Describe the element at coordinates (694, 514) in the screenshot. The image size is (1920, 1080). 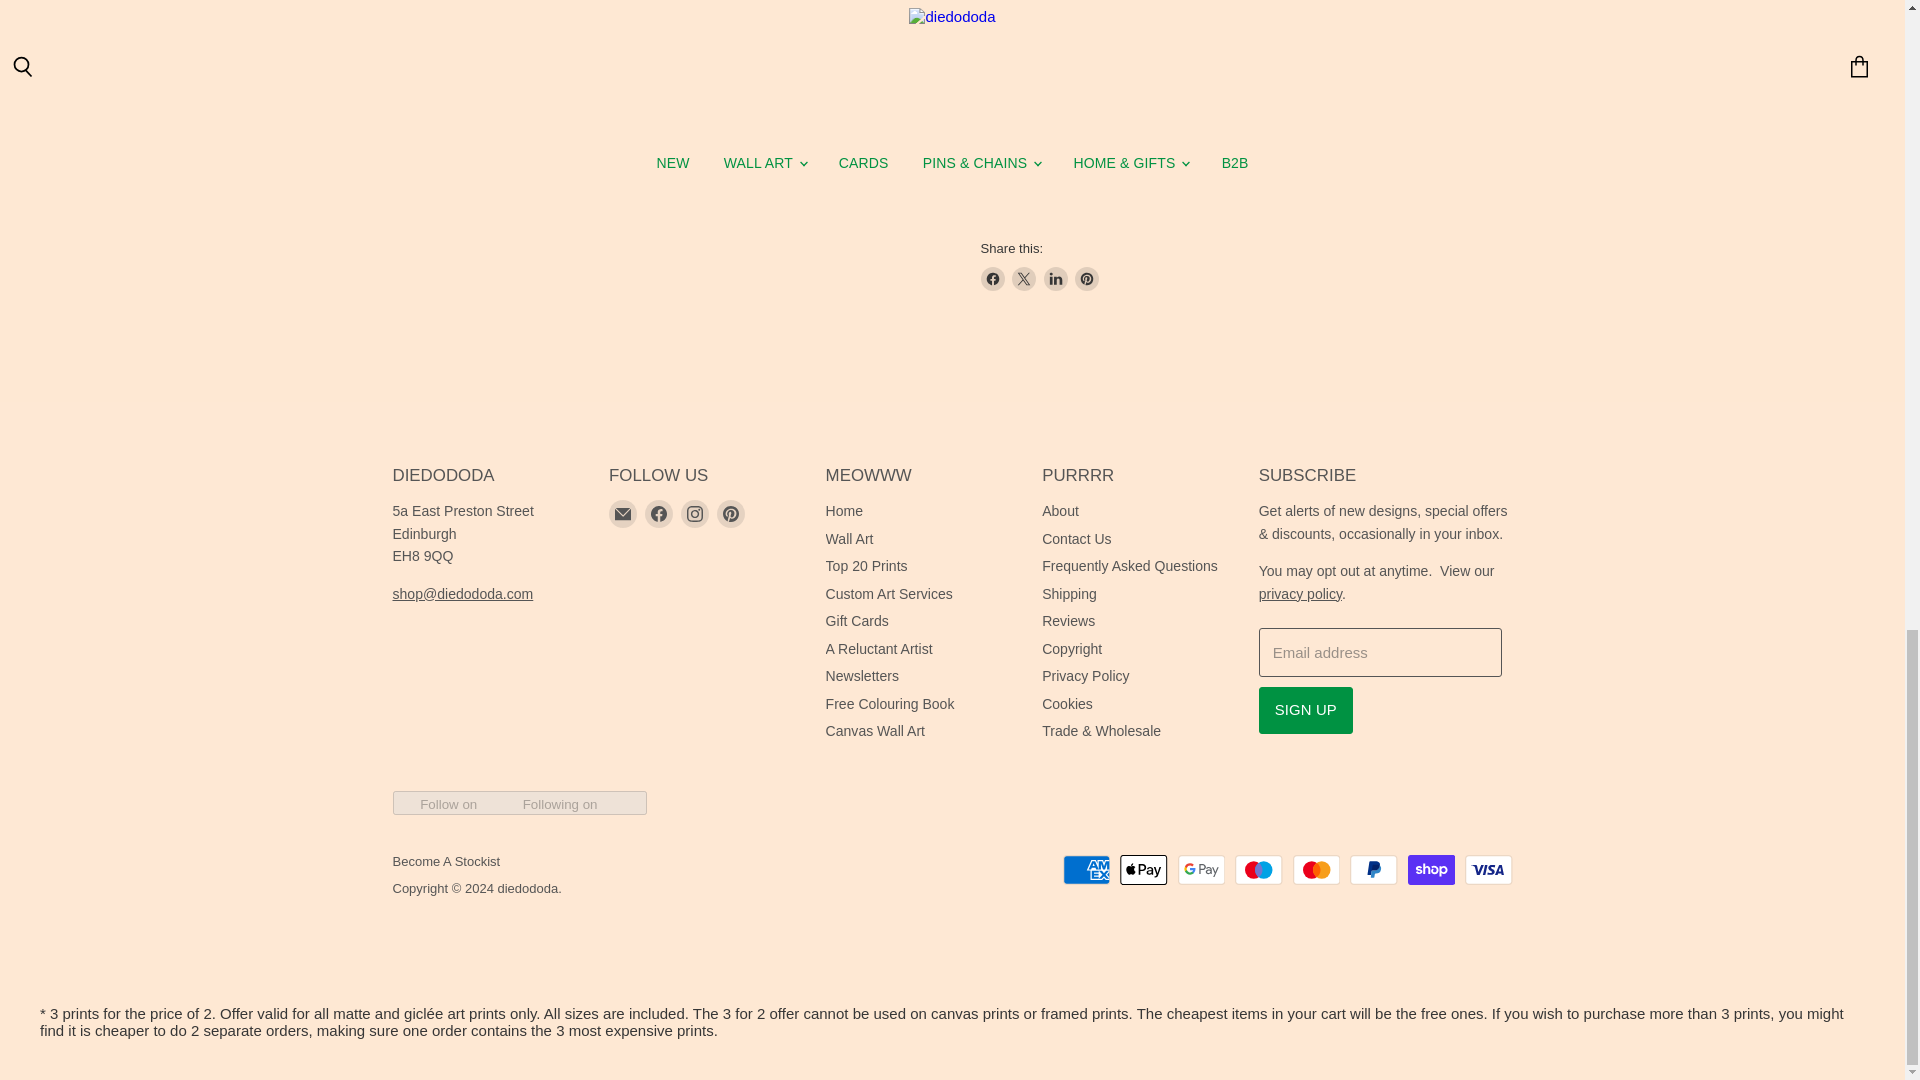
I see `Instagram` at that location.